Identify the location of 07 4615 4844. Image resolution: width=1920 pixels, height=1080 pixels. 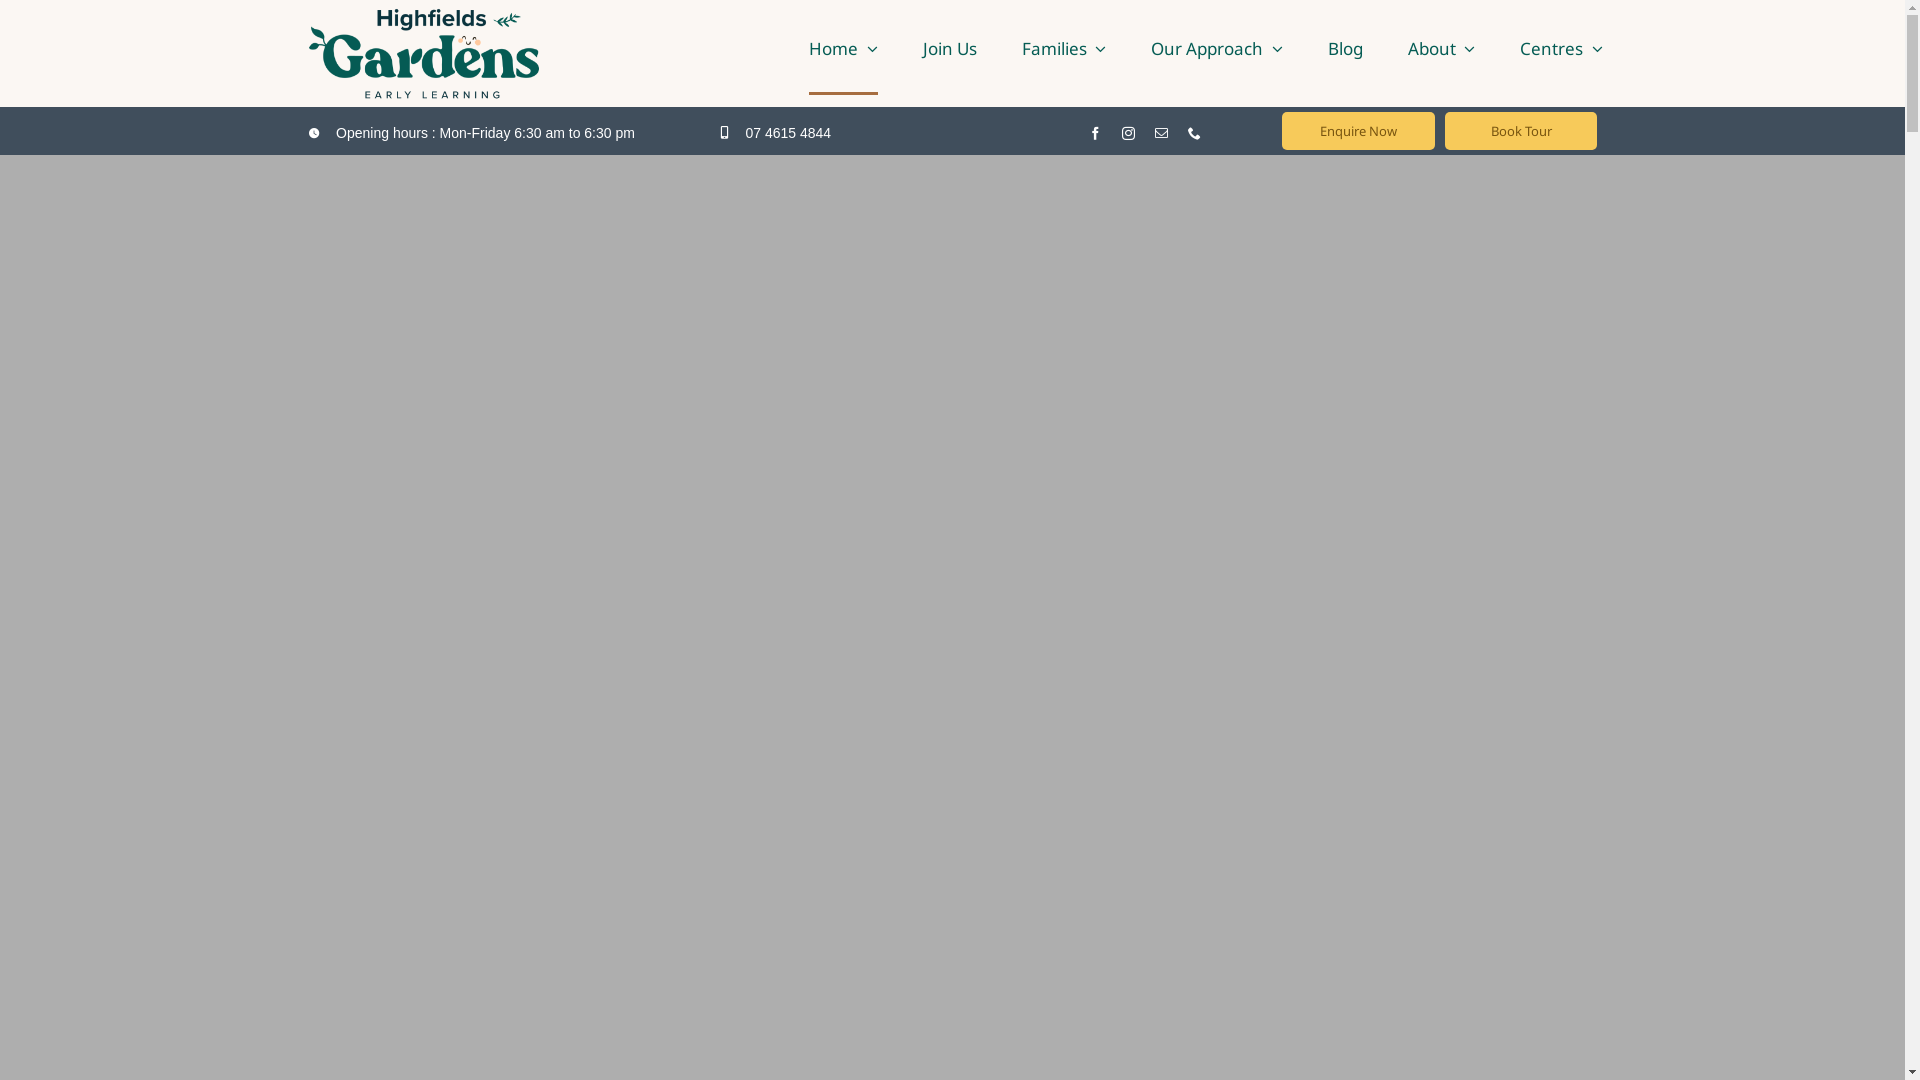
(788, 133).